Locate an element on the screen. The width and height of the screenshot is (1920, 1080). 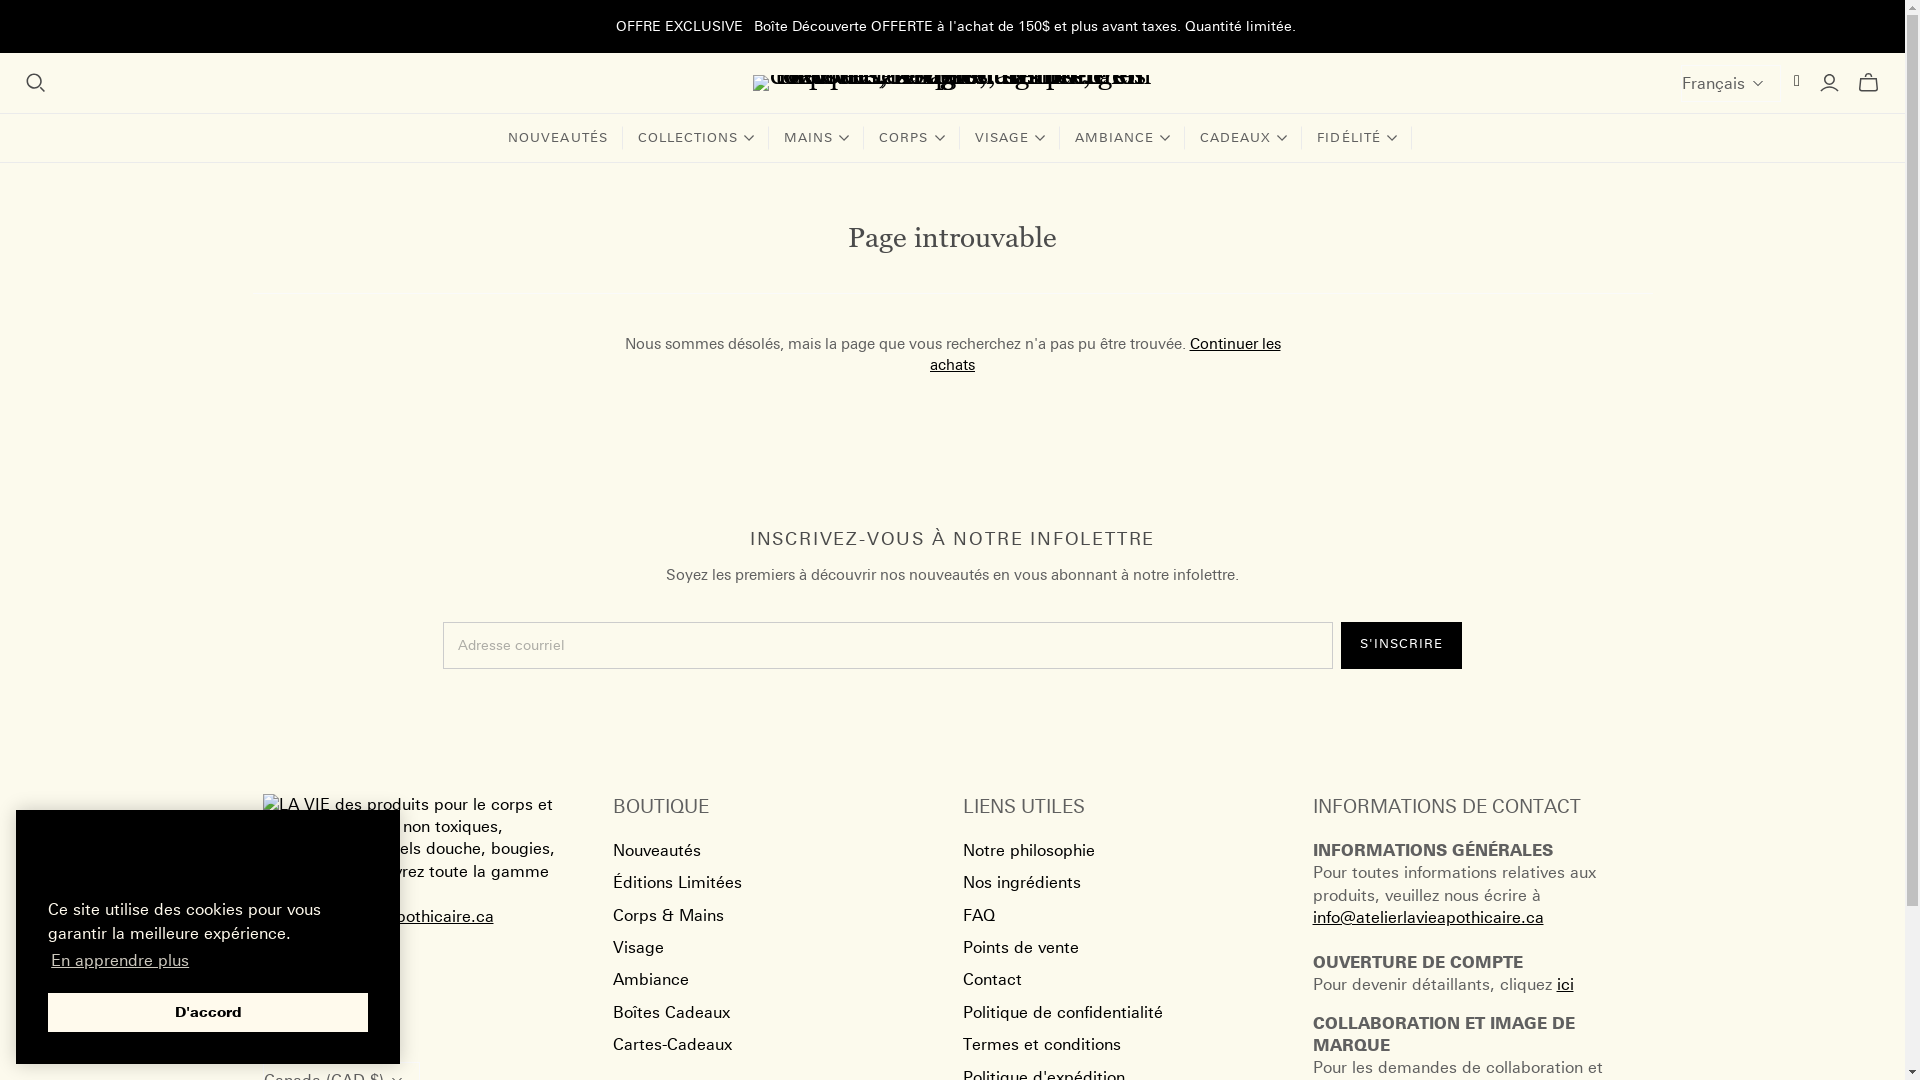
En apprendre plus is located at coordinates (120, 961).